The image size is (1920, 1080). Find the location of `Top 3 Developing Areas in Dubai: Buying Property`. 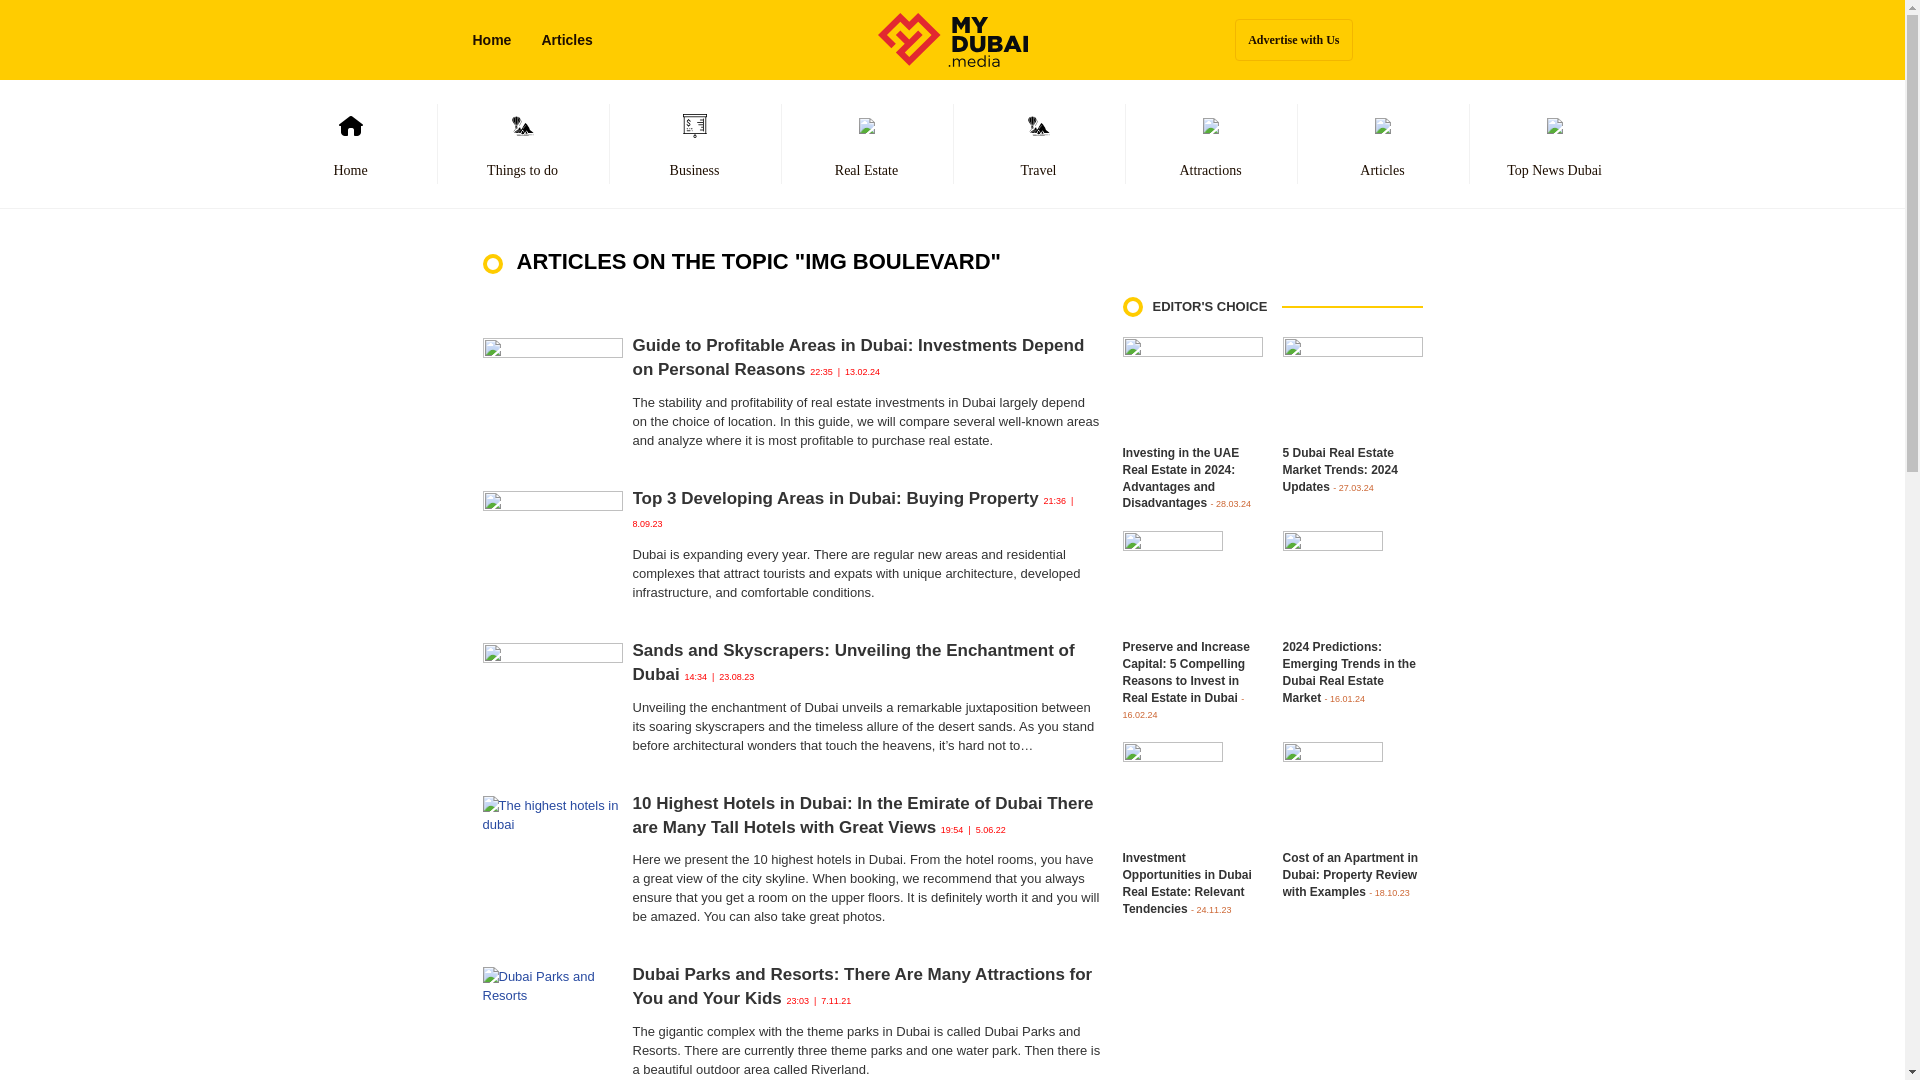

Top 3 Developing Areas in Dubai: Buying Property is located at coordinates (834, 498).